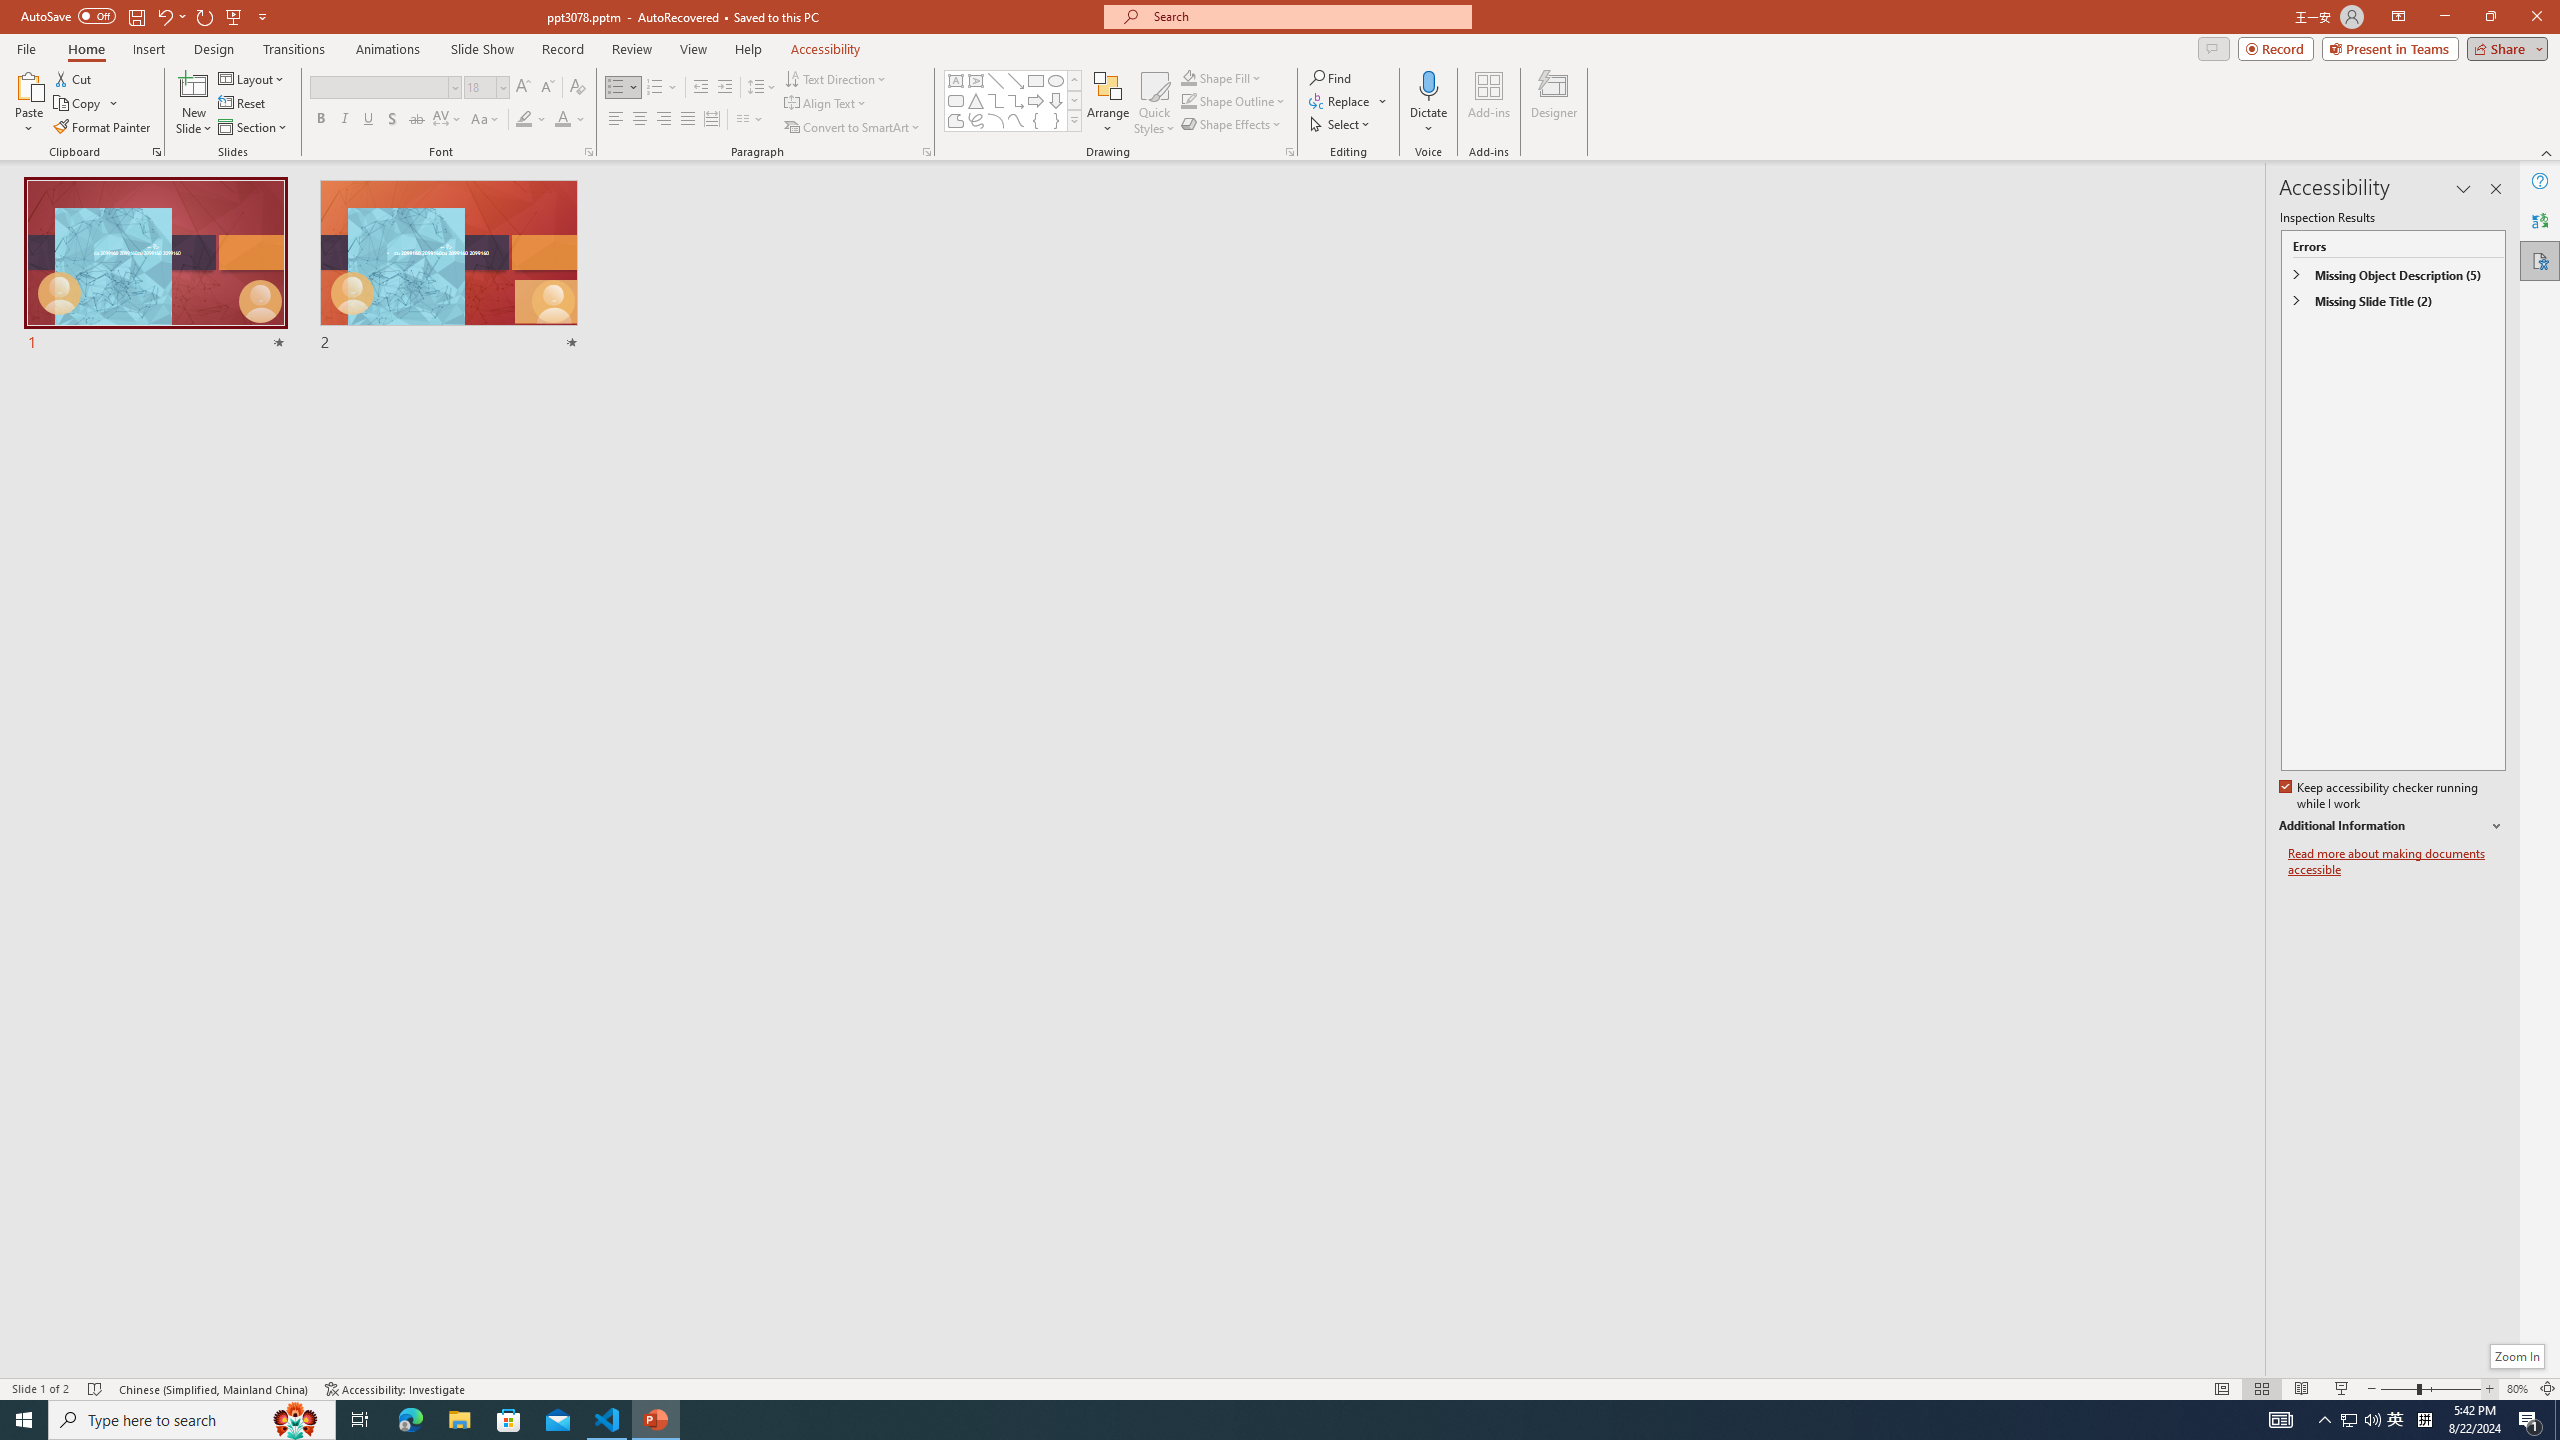 The image size is (2560, 1440). I want to click on Zoom 80%, so click(2517, 1389).